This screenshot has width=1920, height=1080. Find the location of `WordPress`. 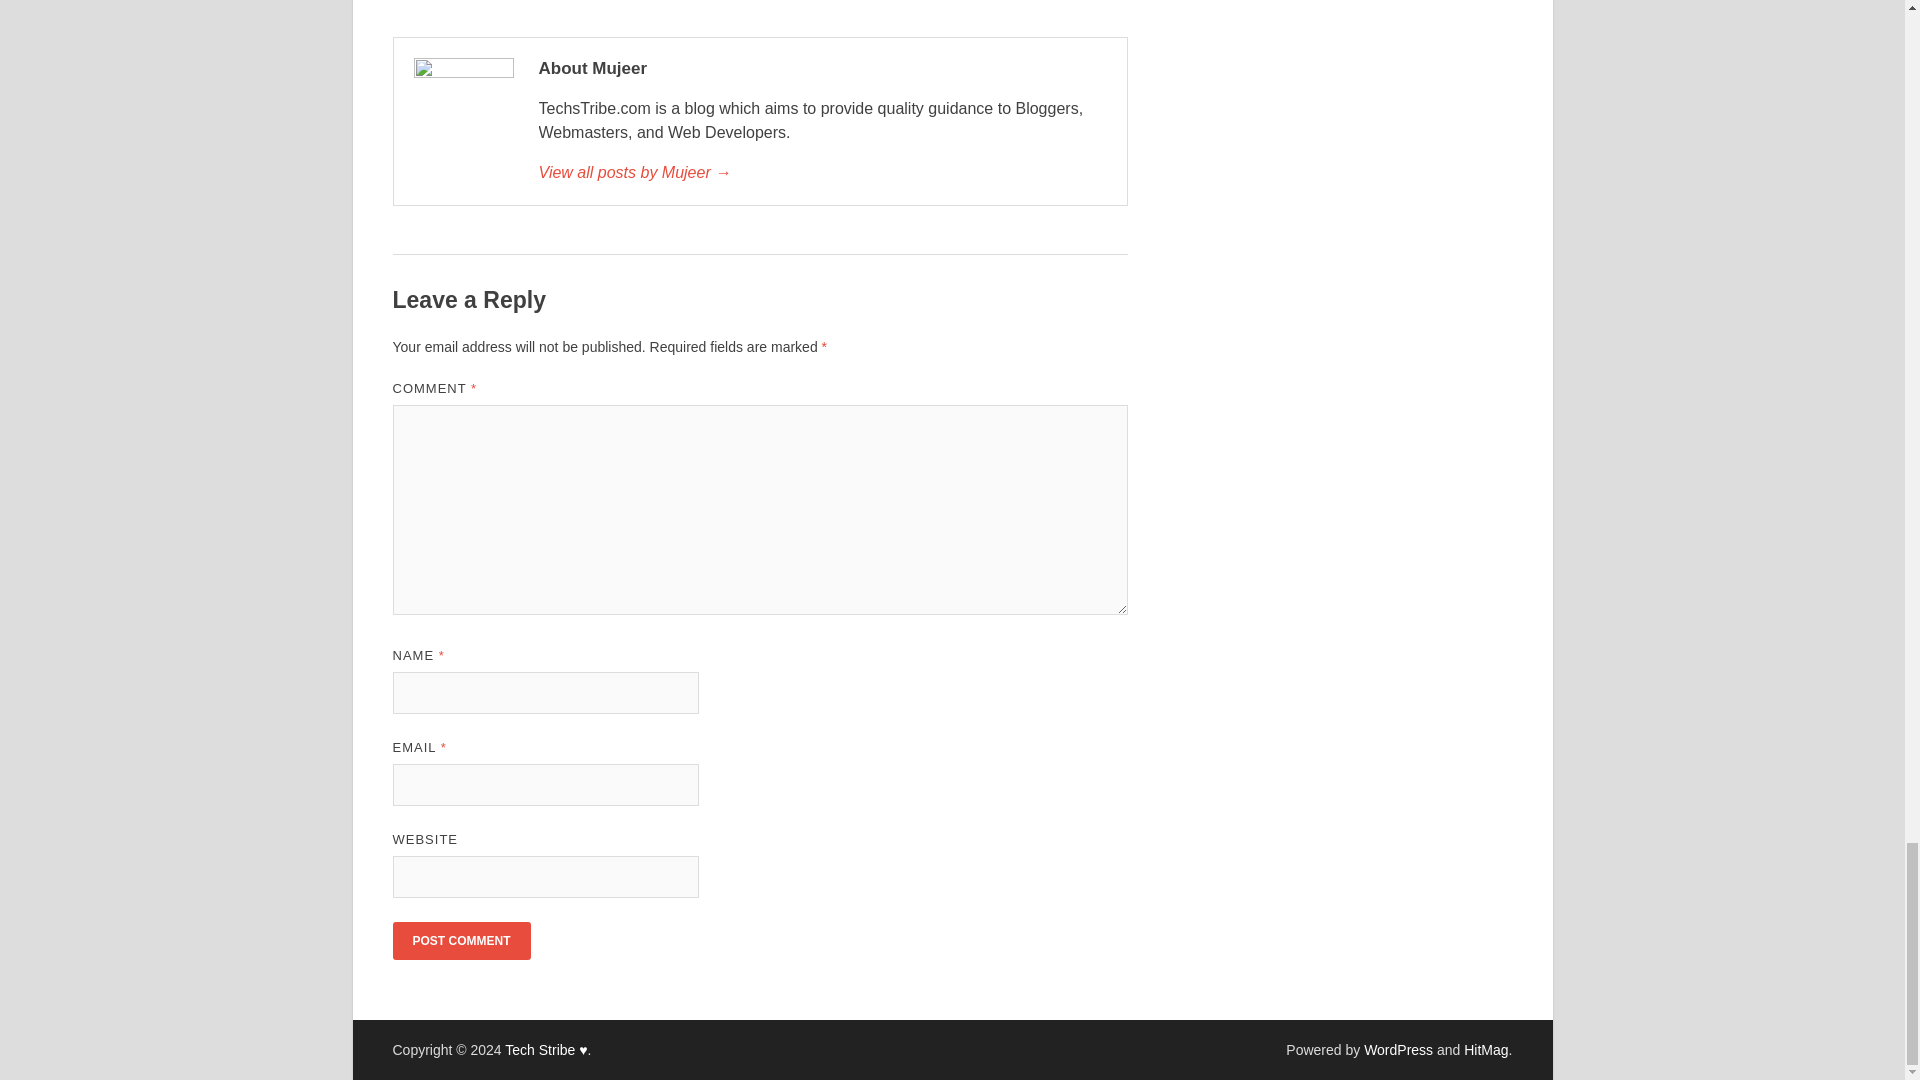

WordPress is located at coordinates (1398, 1050).